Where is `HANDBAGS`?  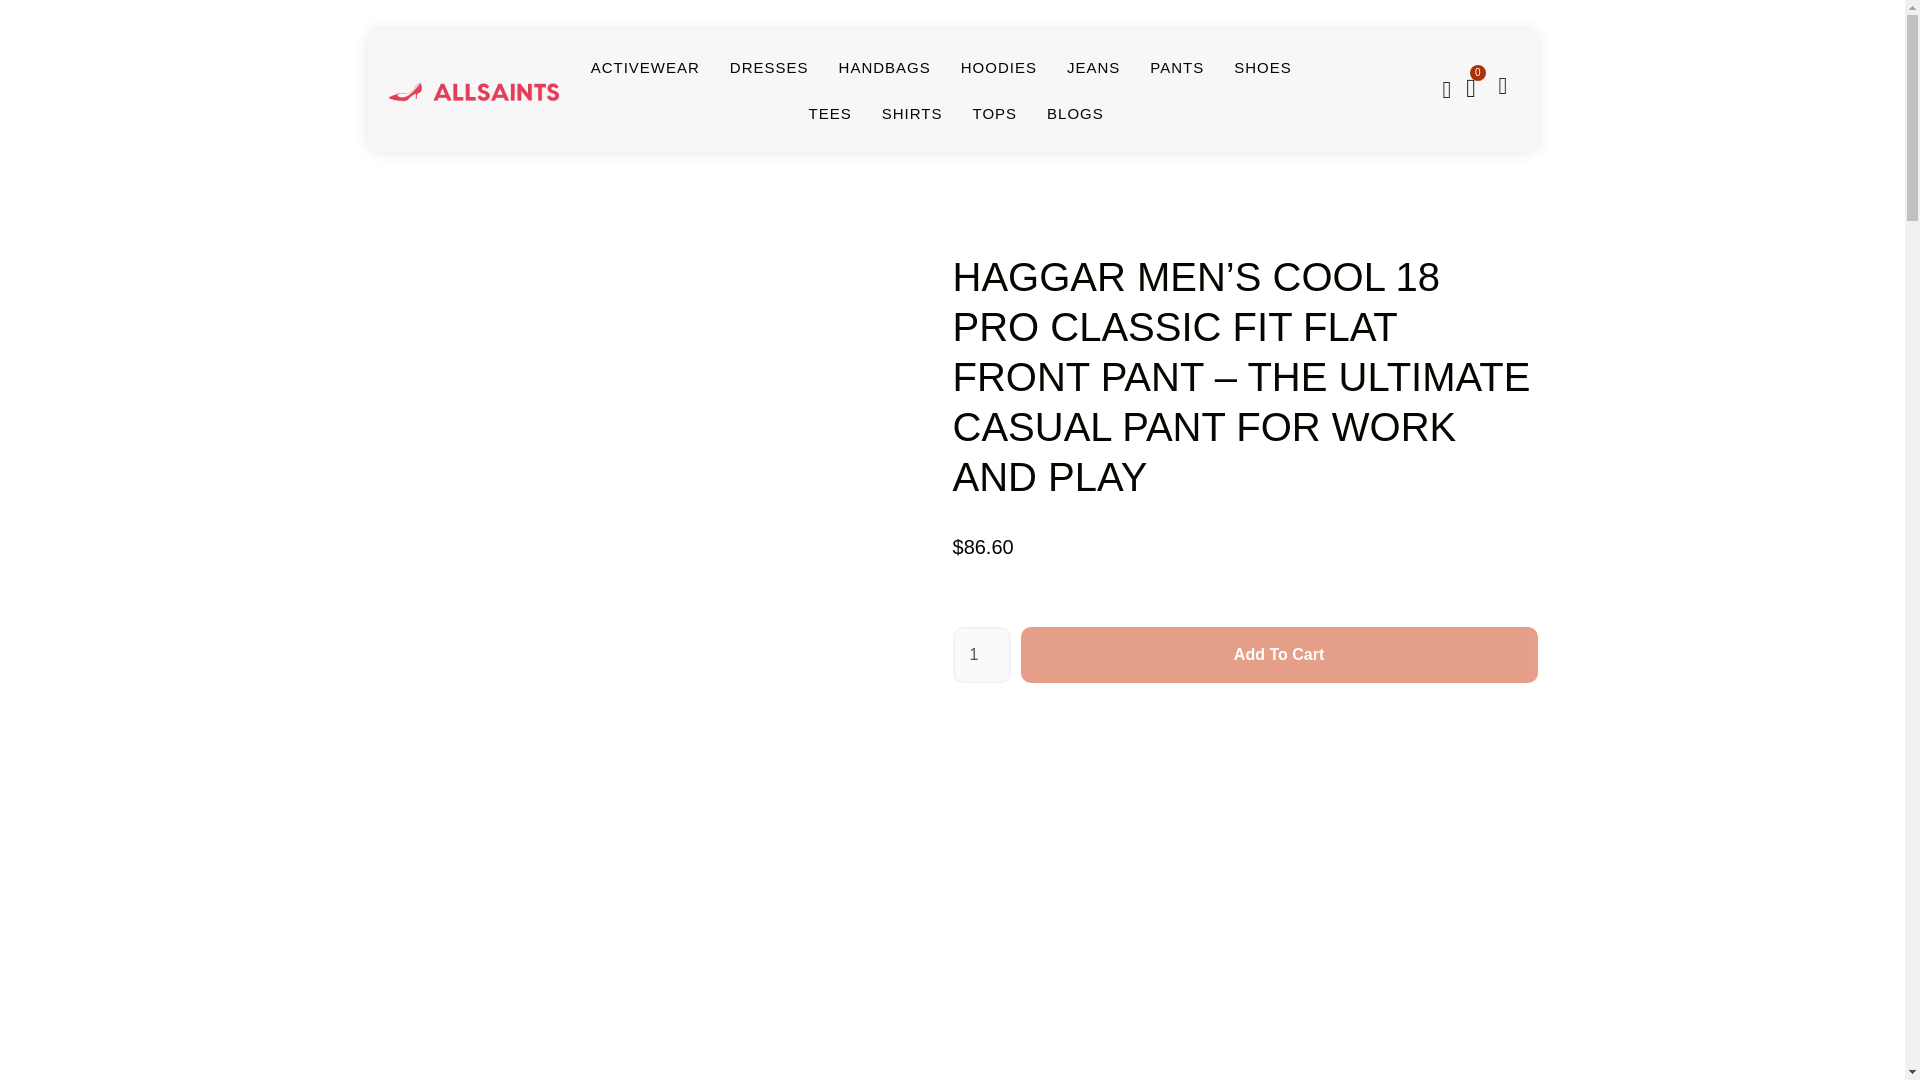
HANDBAGS is located at coordinates (885, 68).